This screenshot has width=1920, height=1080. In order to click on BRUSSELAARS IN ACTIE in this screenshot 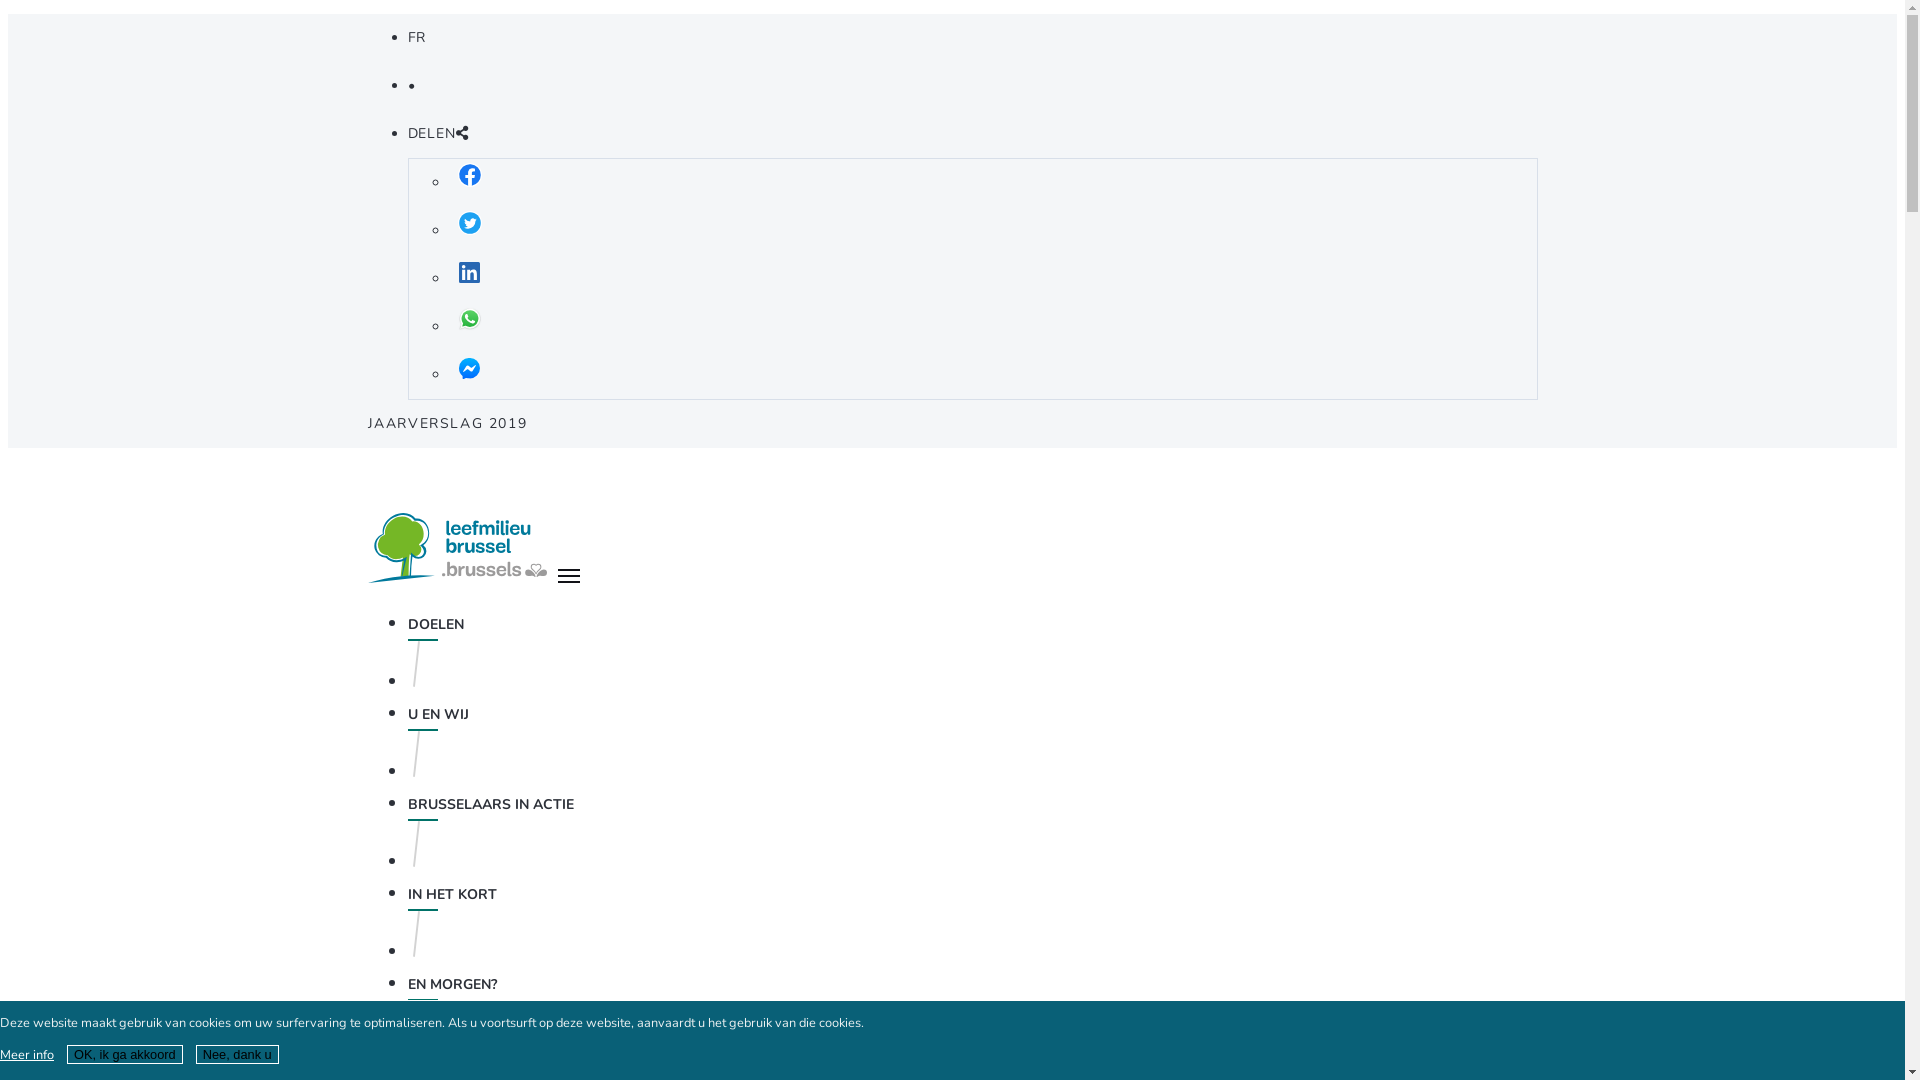, I will do `click(491, 804)`.